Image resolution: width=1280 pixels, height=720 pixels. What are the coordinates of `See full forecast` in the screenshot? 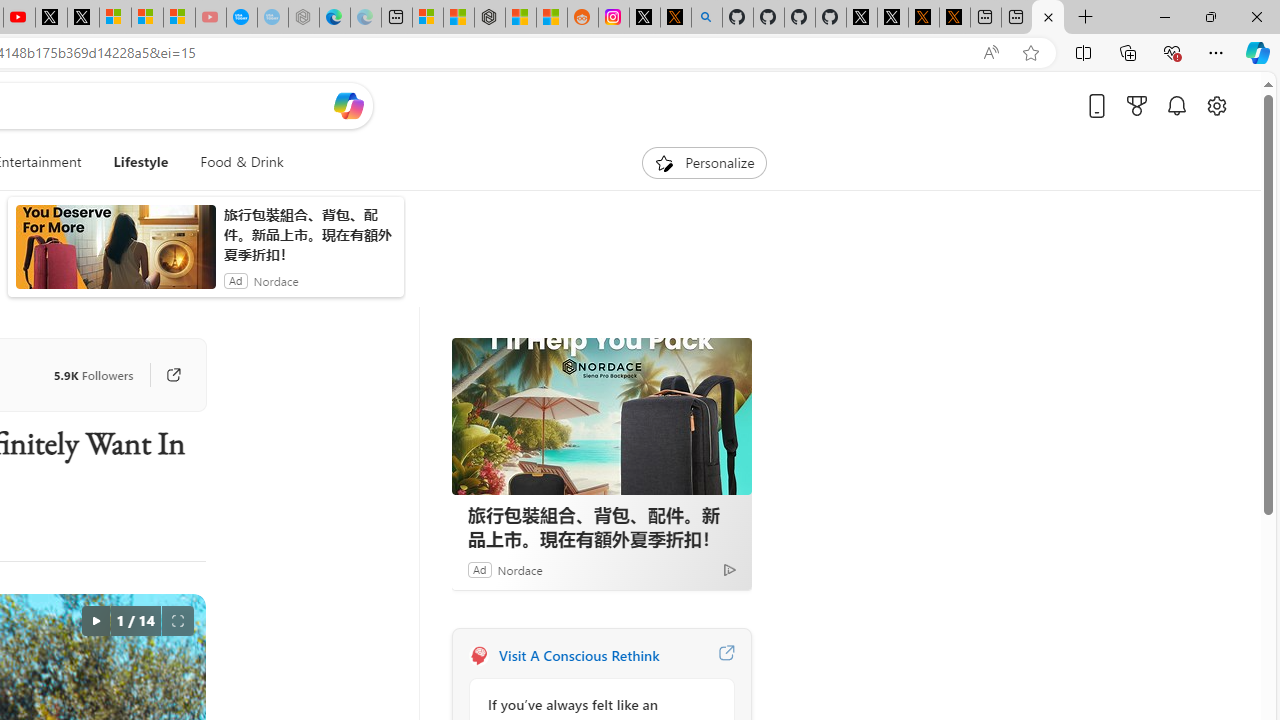 It's located at (696, 580).